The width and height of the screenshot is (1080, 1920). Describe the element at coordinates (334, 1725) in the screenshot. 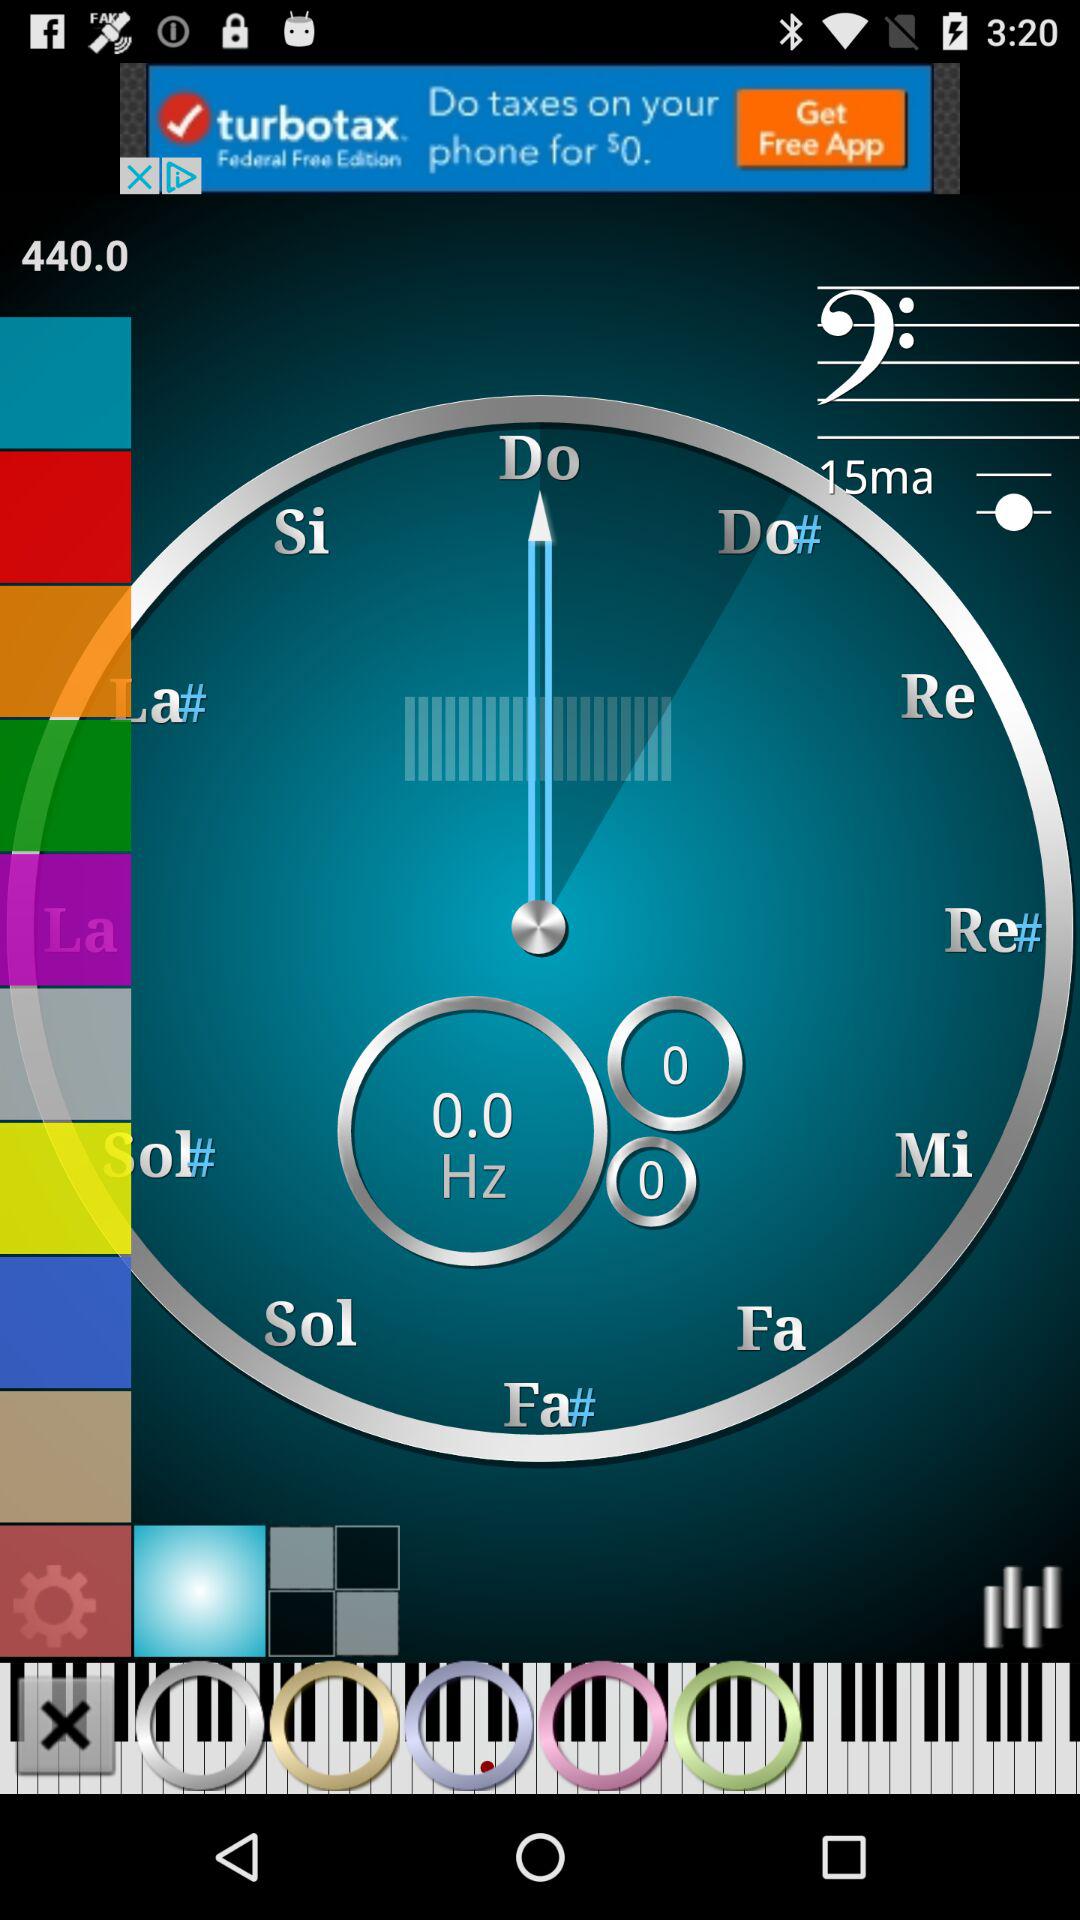

I see `play paino` at that location.